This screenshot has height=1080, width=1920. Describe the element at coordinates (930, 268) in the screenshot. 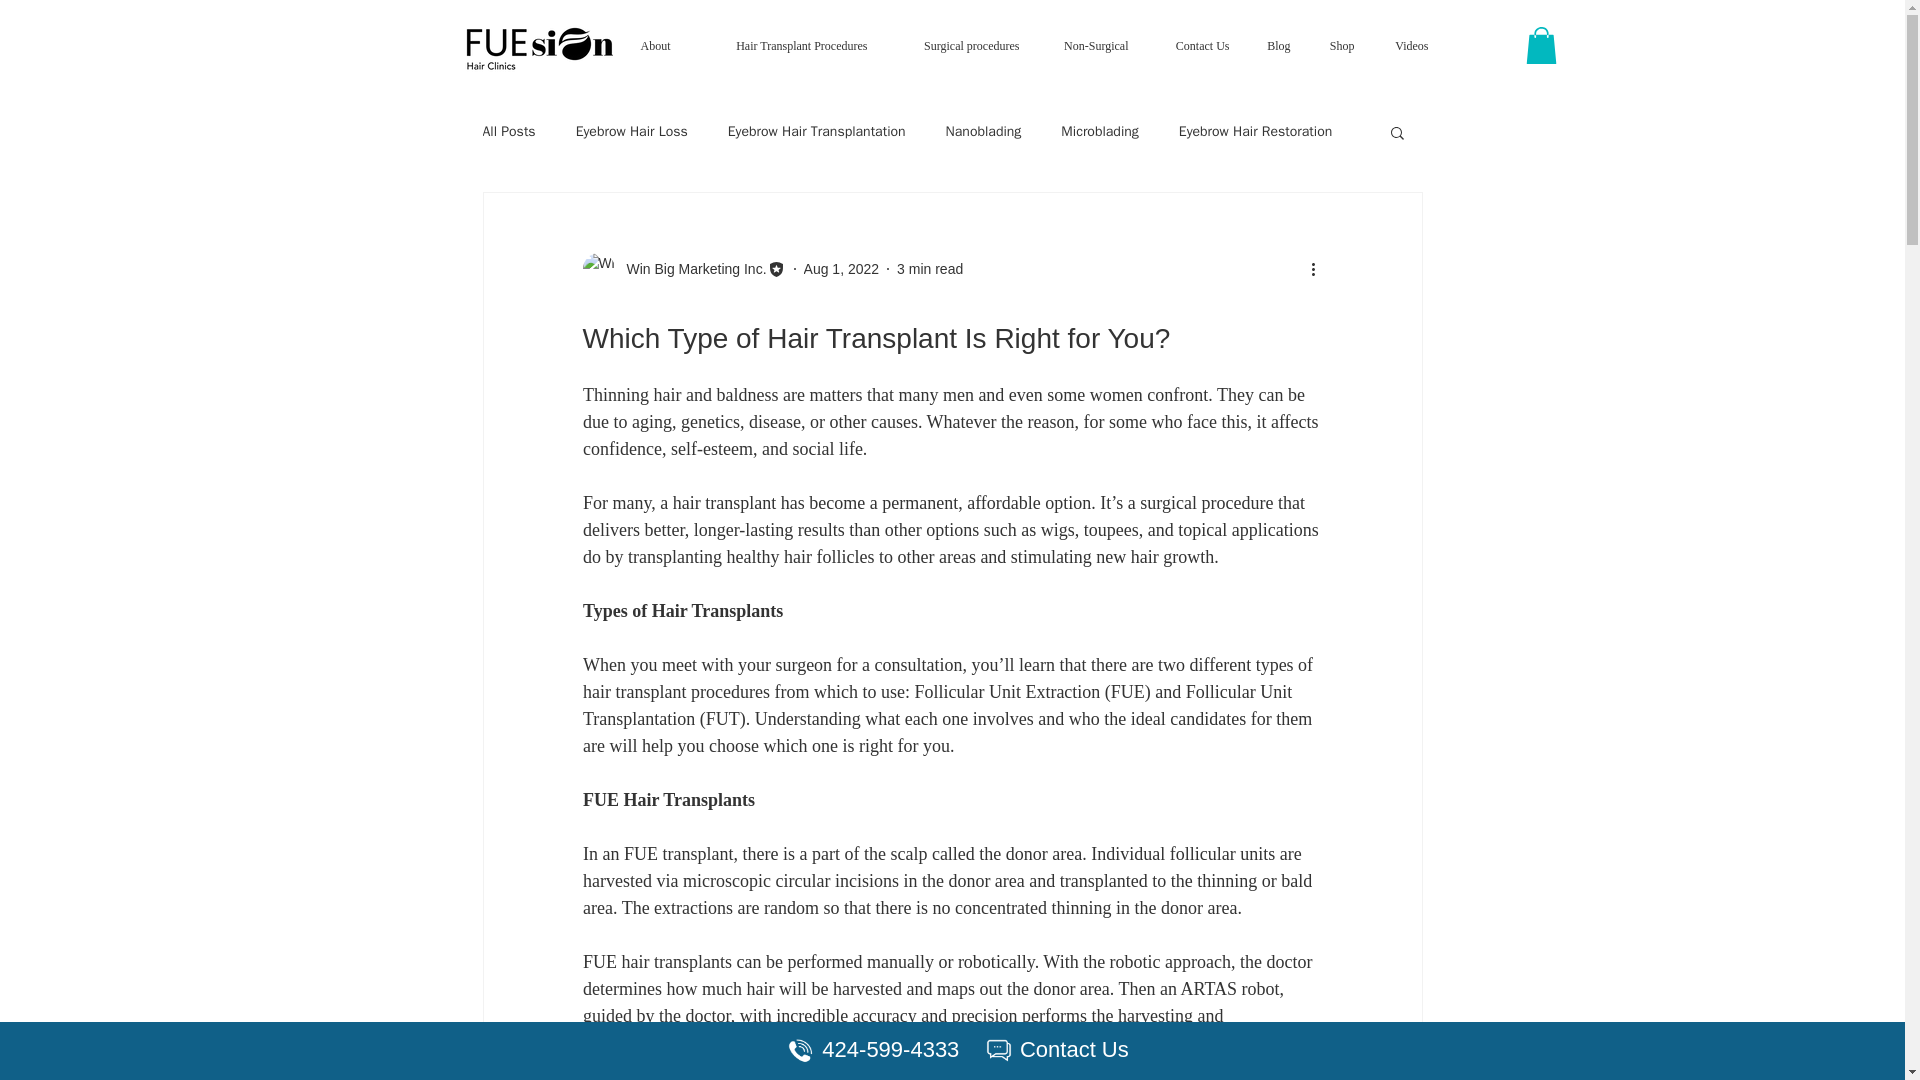

I see `3 min read` at that location.